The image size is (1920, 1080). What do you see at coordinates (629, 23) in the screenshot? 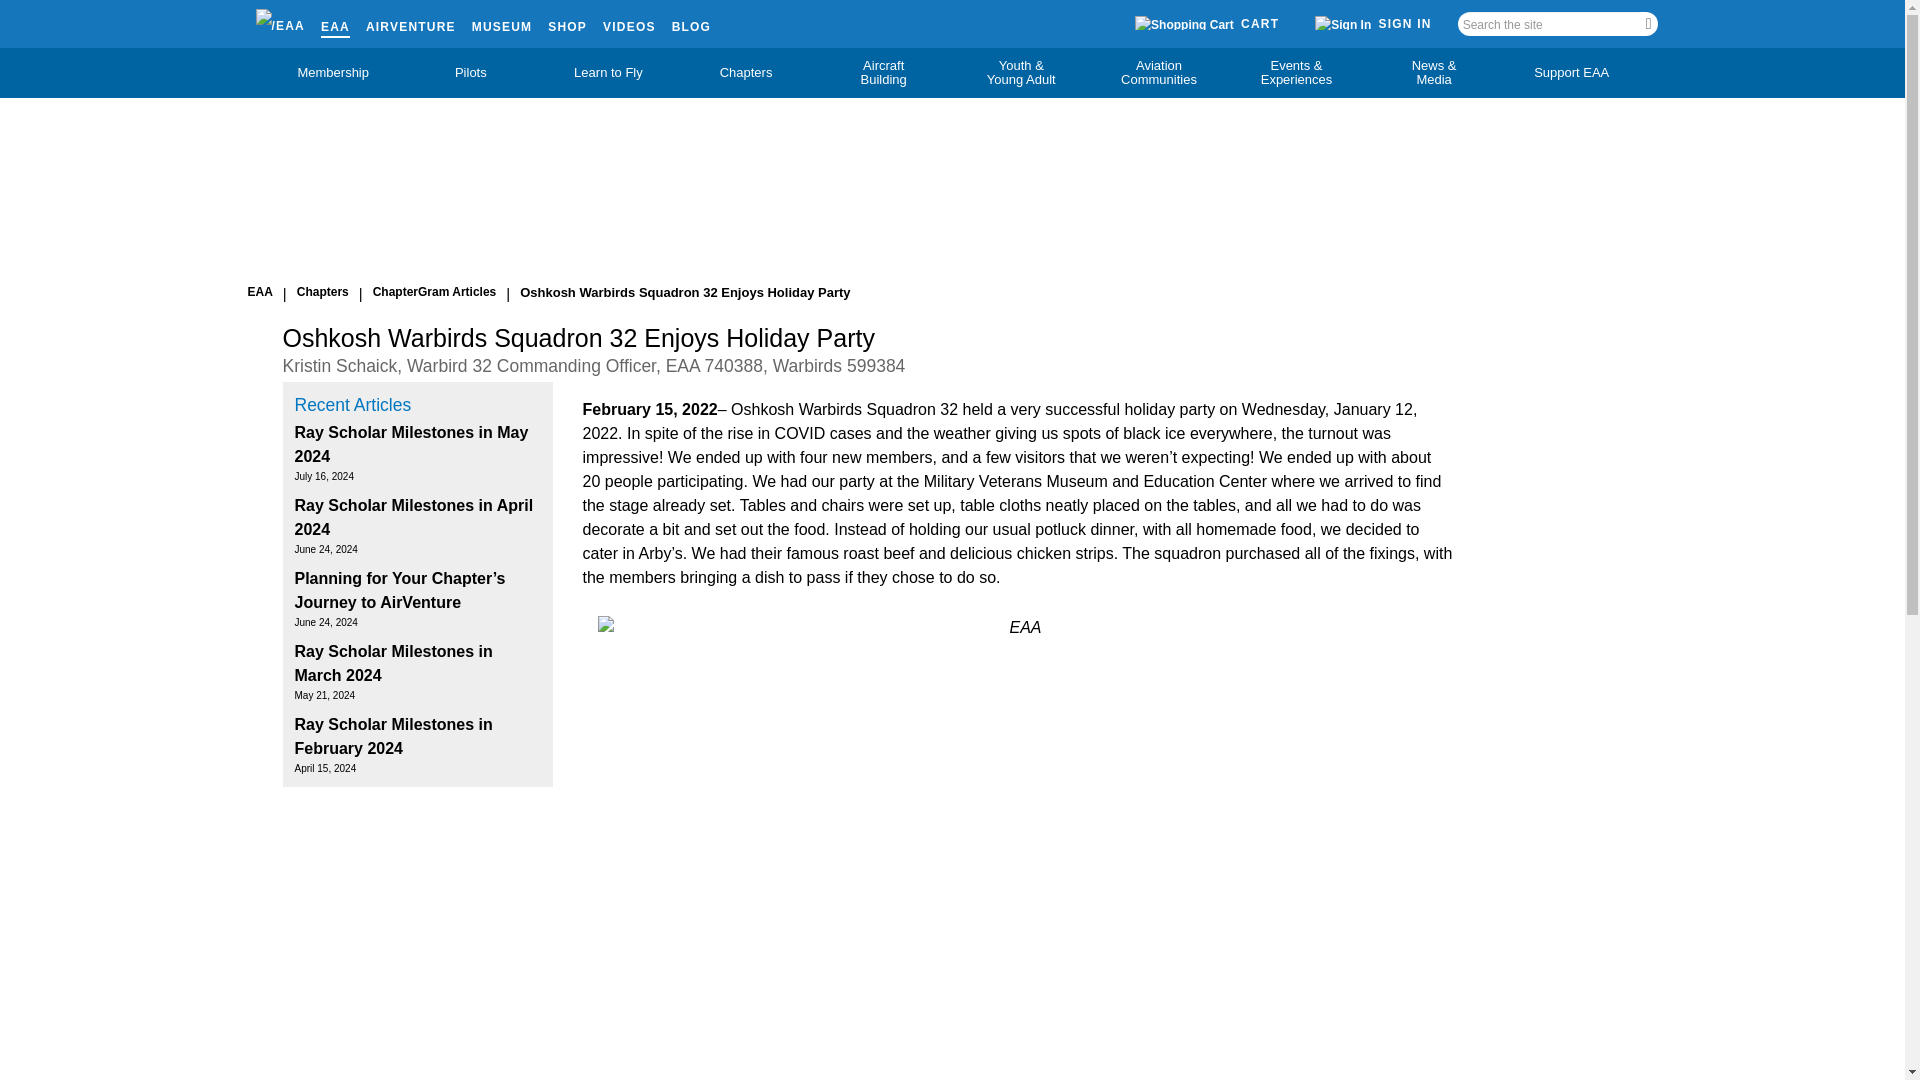
I see `VIDEOS` at bounding box center [629, 23].